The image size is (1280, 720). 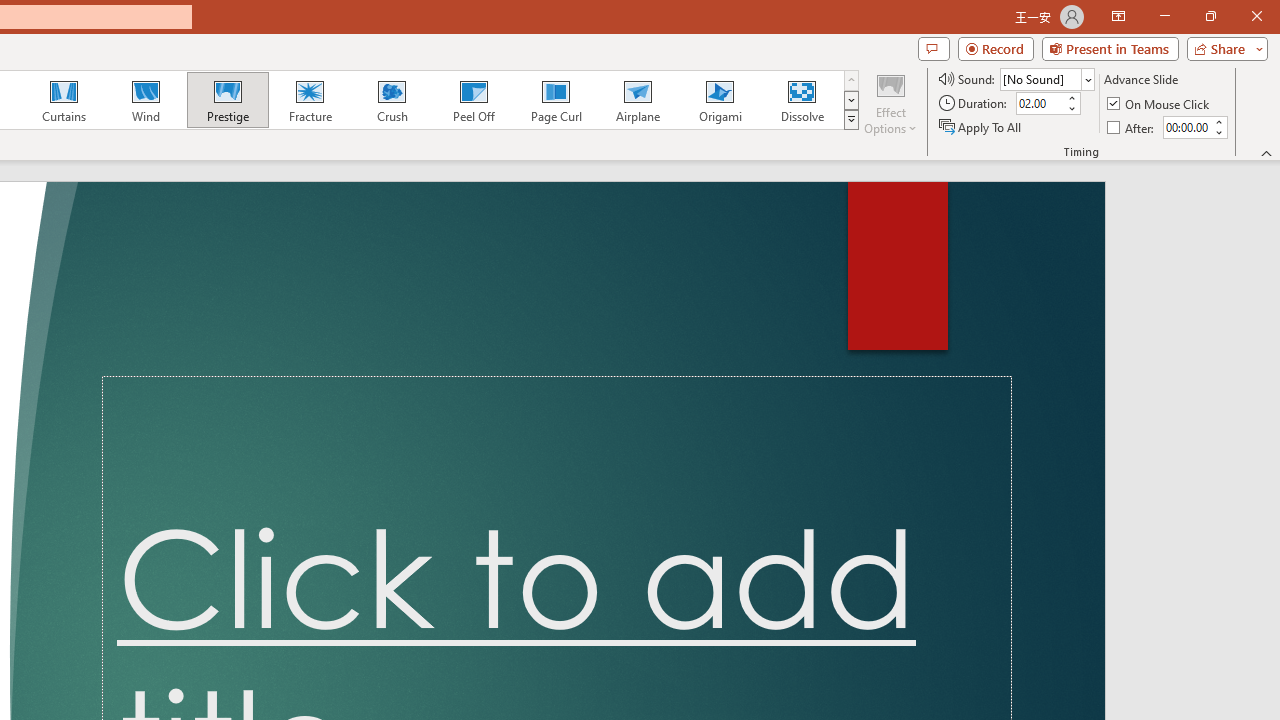 I want to click on Duration, so click(x=1040, y=104).